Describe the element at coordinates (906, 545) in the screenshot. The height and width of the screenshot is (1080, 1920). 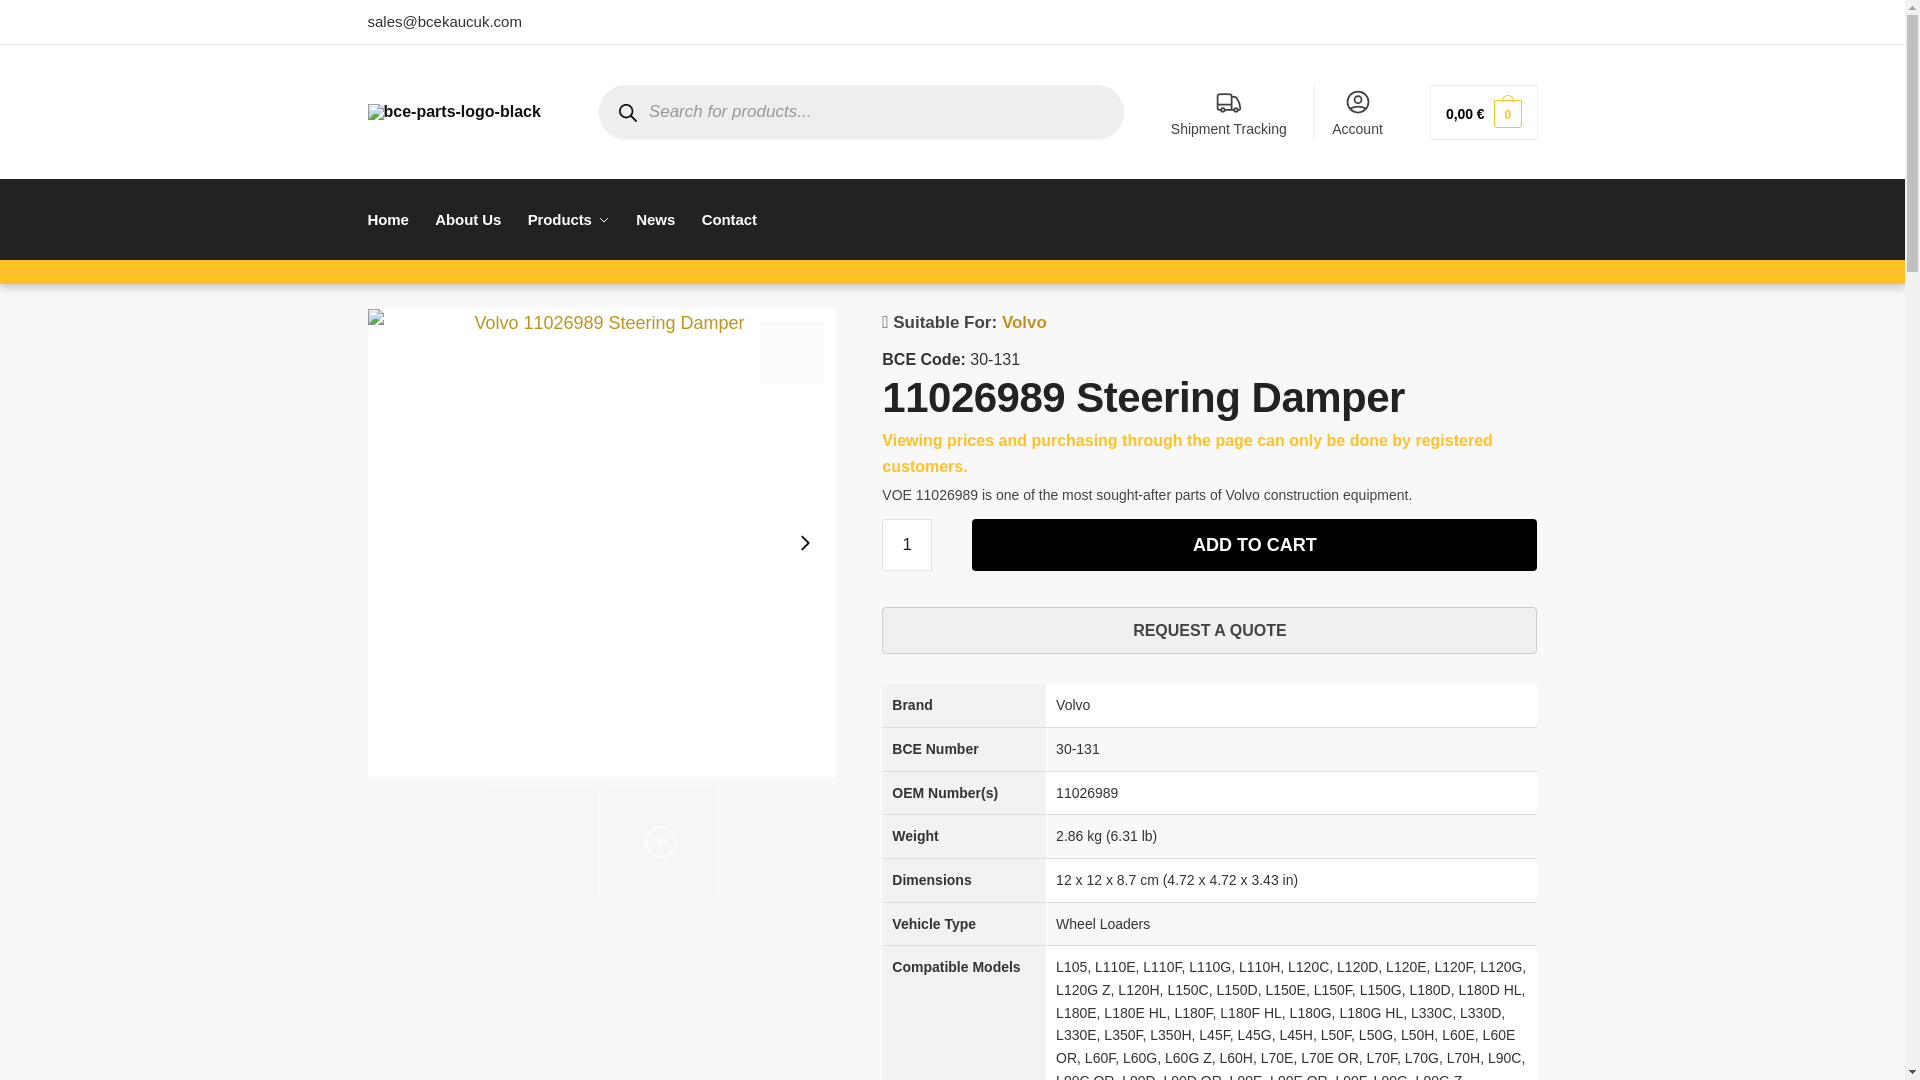
I see `1` at that location.